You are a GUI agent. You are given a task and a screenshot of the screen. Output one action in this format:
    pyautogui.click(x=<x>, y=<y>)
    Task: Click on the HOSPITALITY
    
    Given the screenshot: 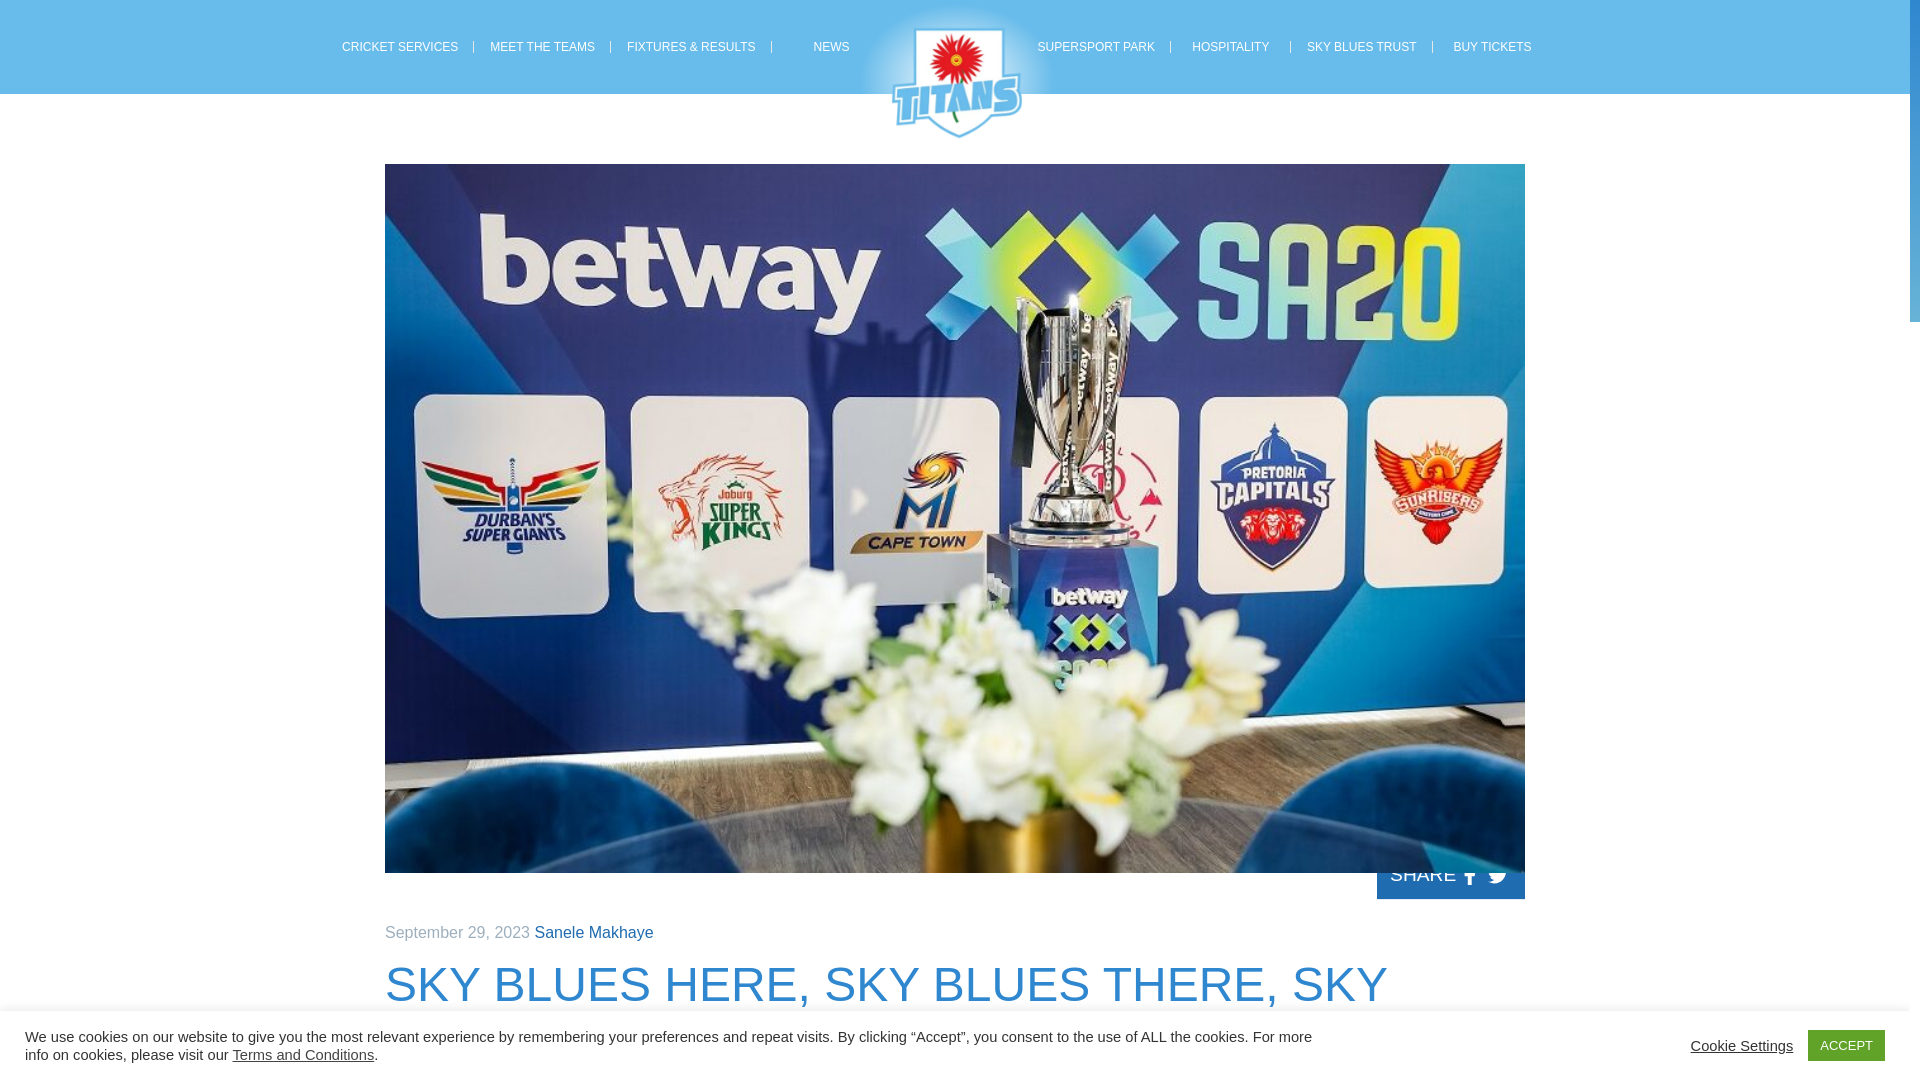 What is the action you would take?
    pyautogui.click(x=1230, y=47)
    